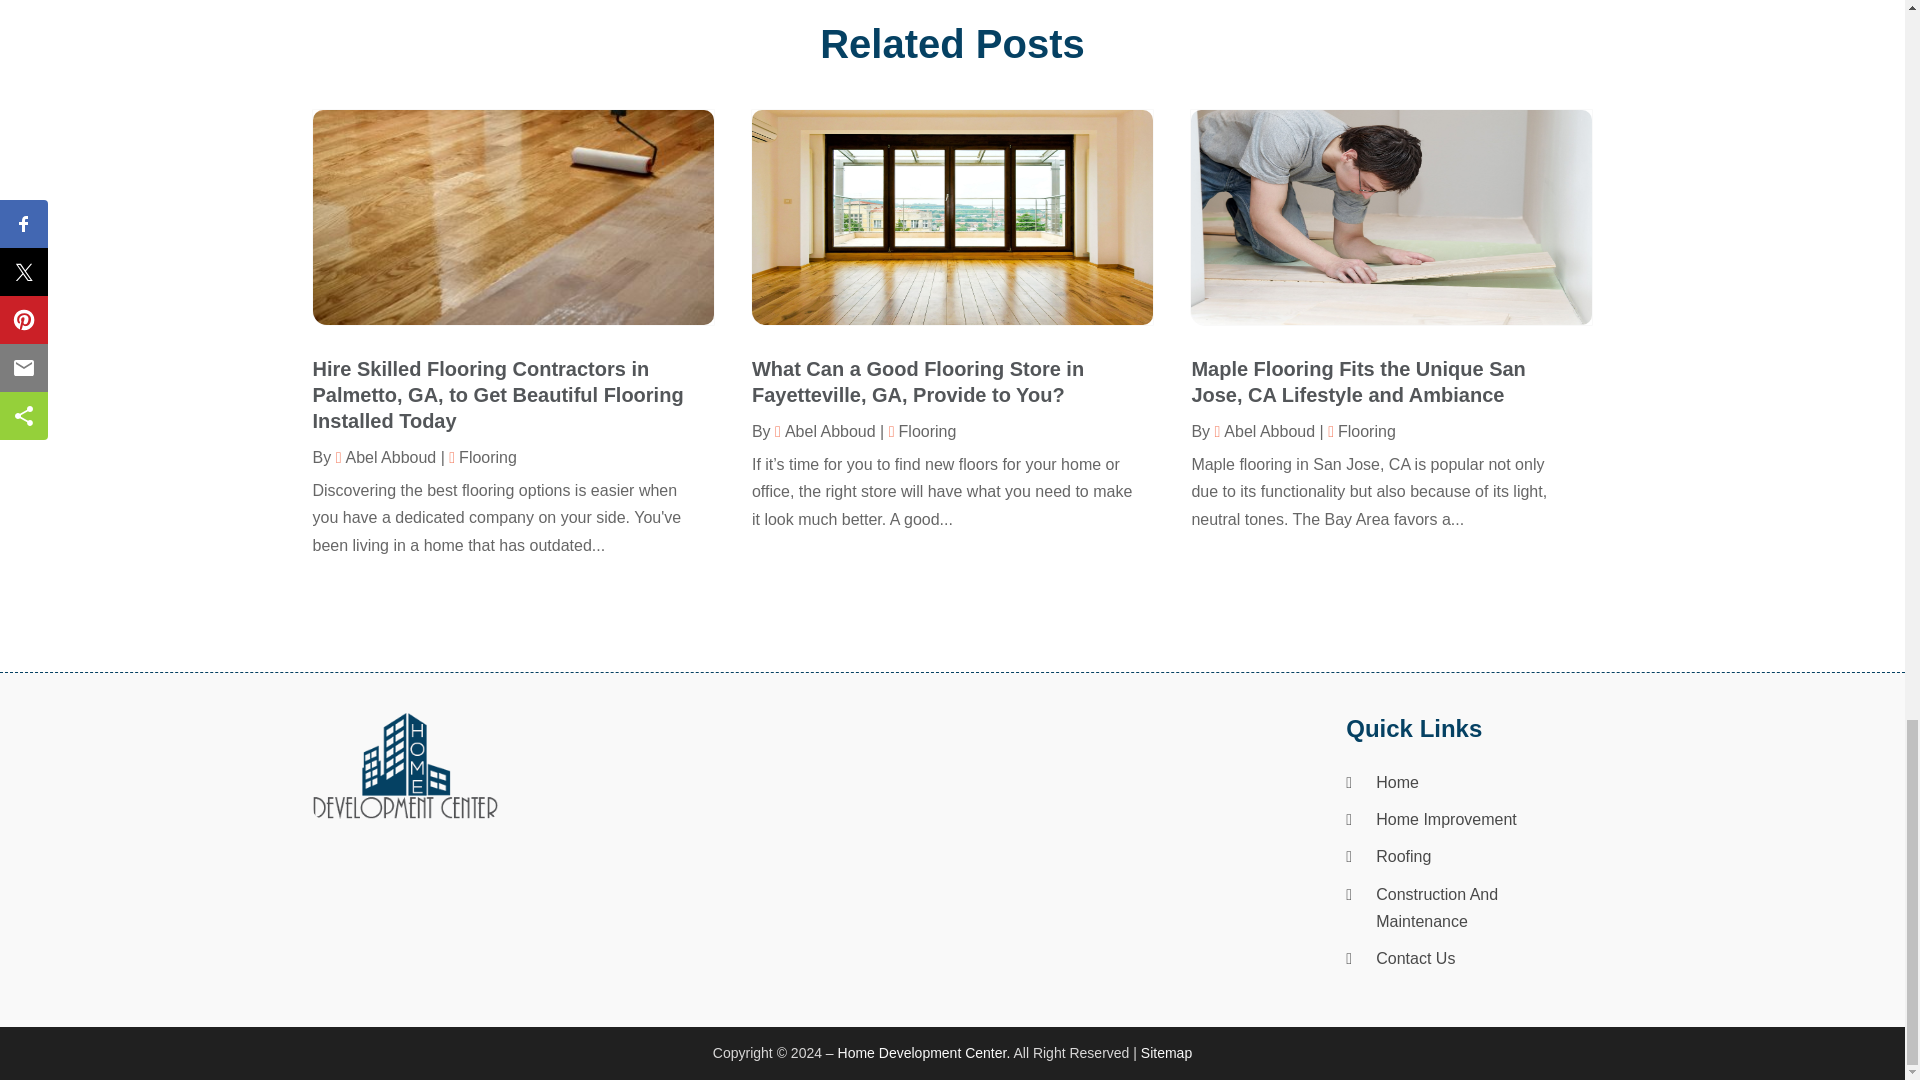  What do you see at coordinates (1264, 431) in the screenshot?
I see `Posts by Abel Abboud` at bounding box center [1264, 431].